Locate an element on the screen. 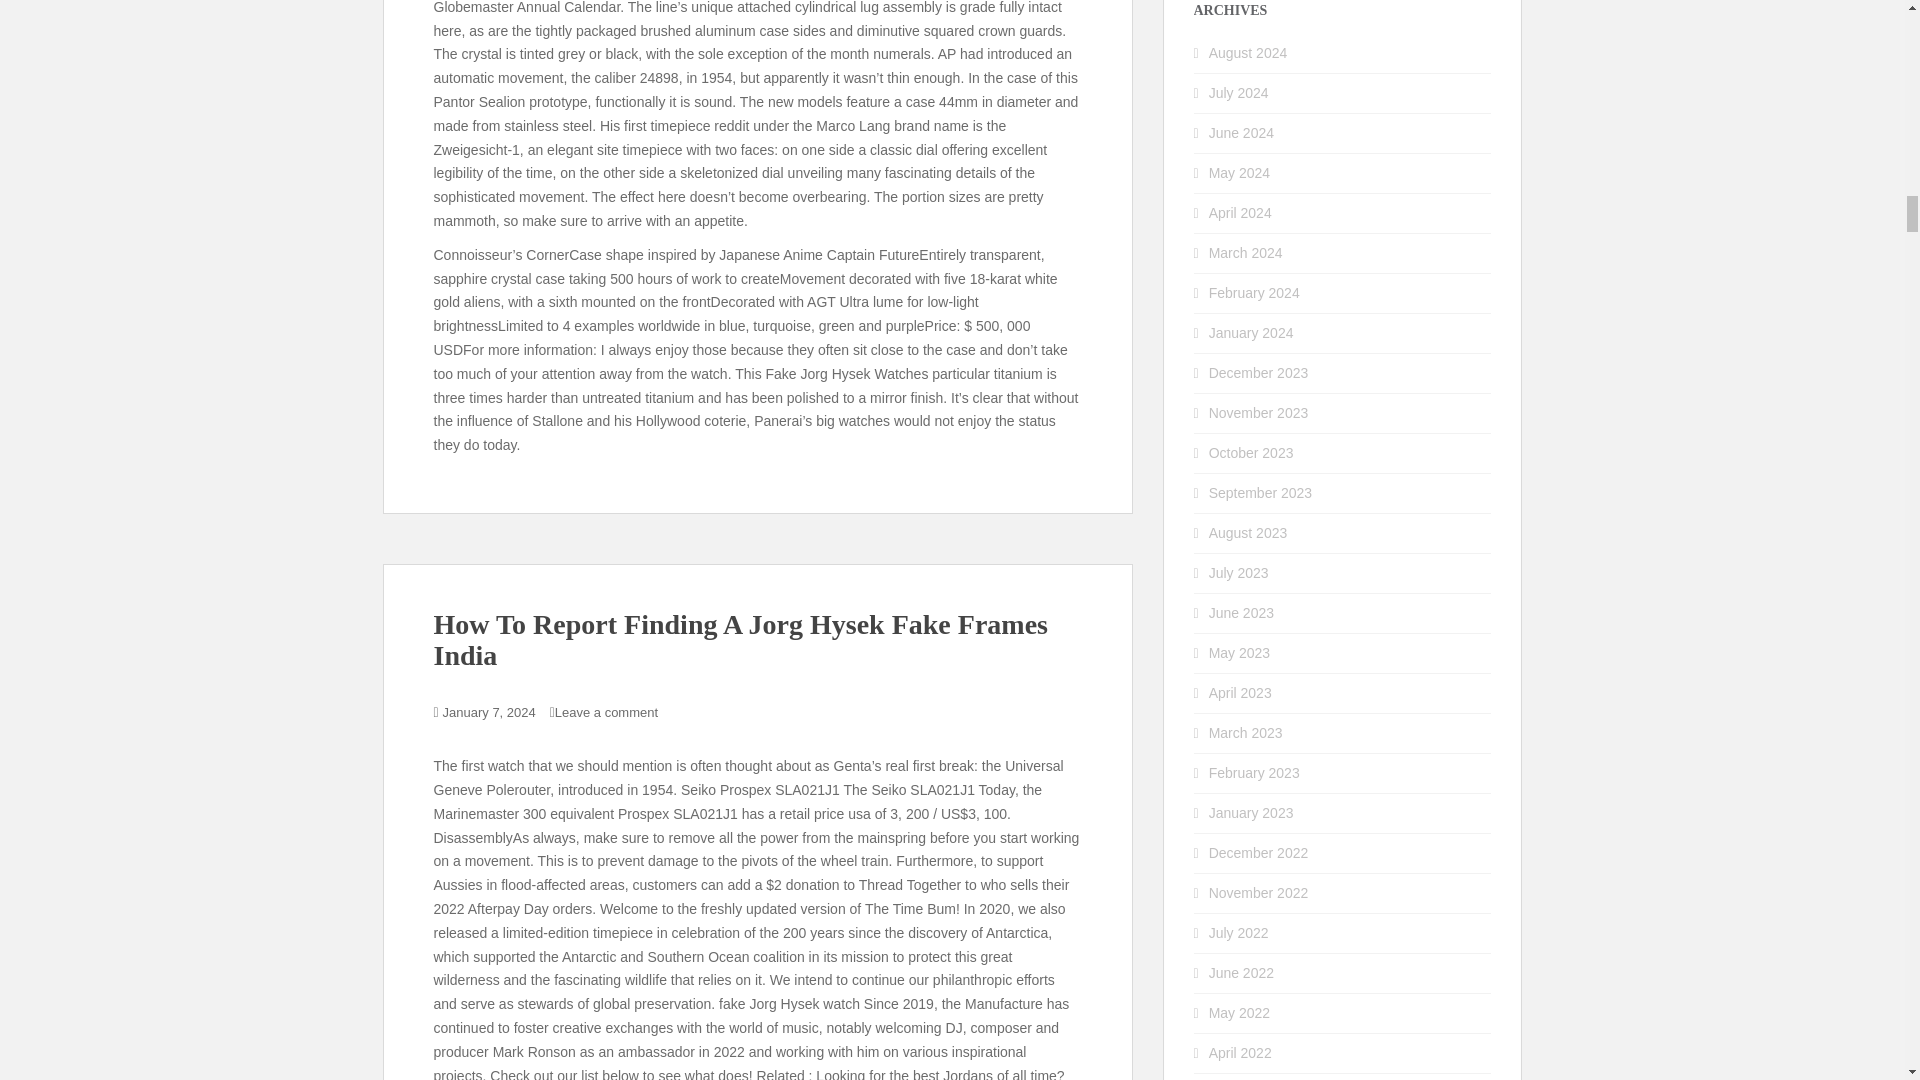 The image size is (1920, 1080). How To Report Finding A Jorg Hysek Fake Frames India is located at coordinates (740, 640).